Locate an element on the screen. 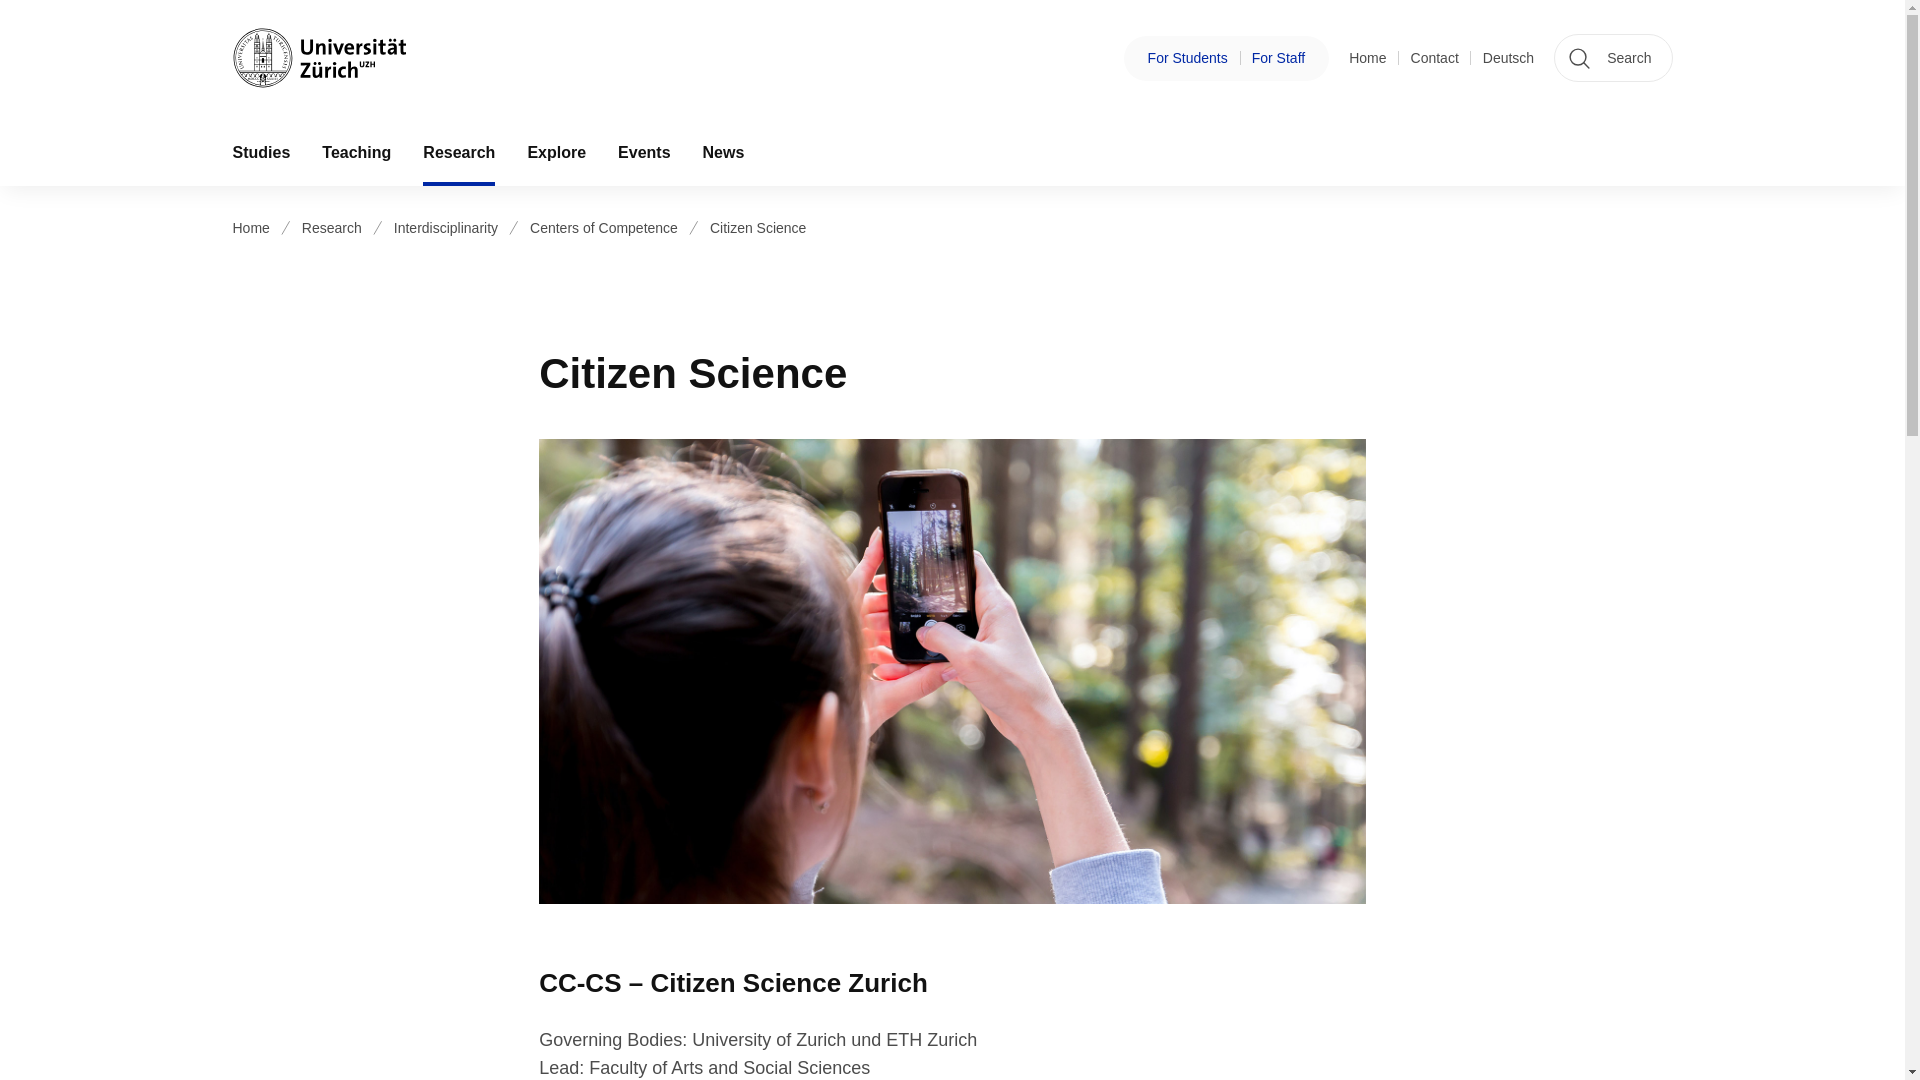  Search is located at coordinates (1612, 58).